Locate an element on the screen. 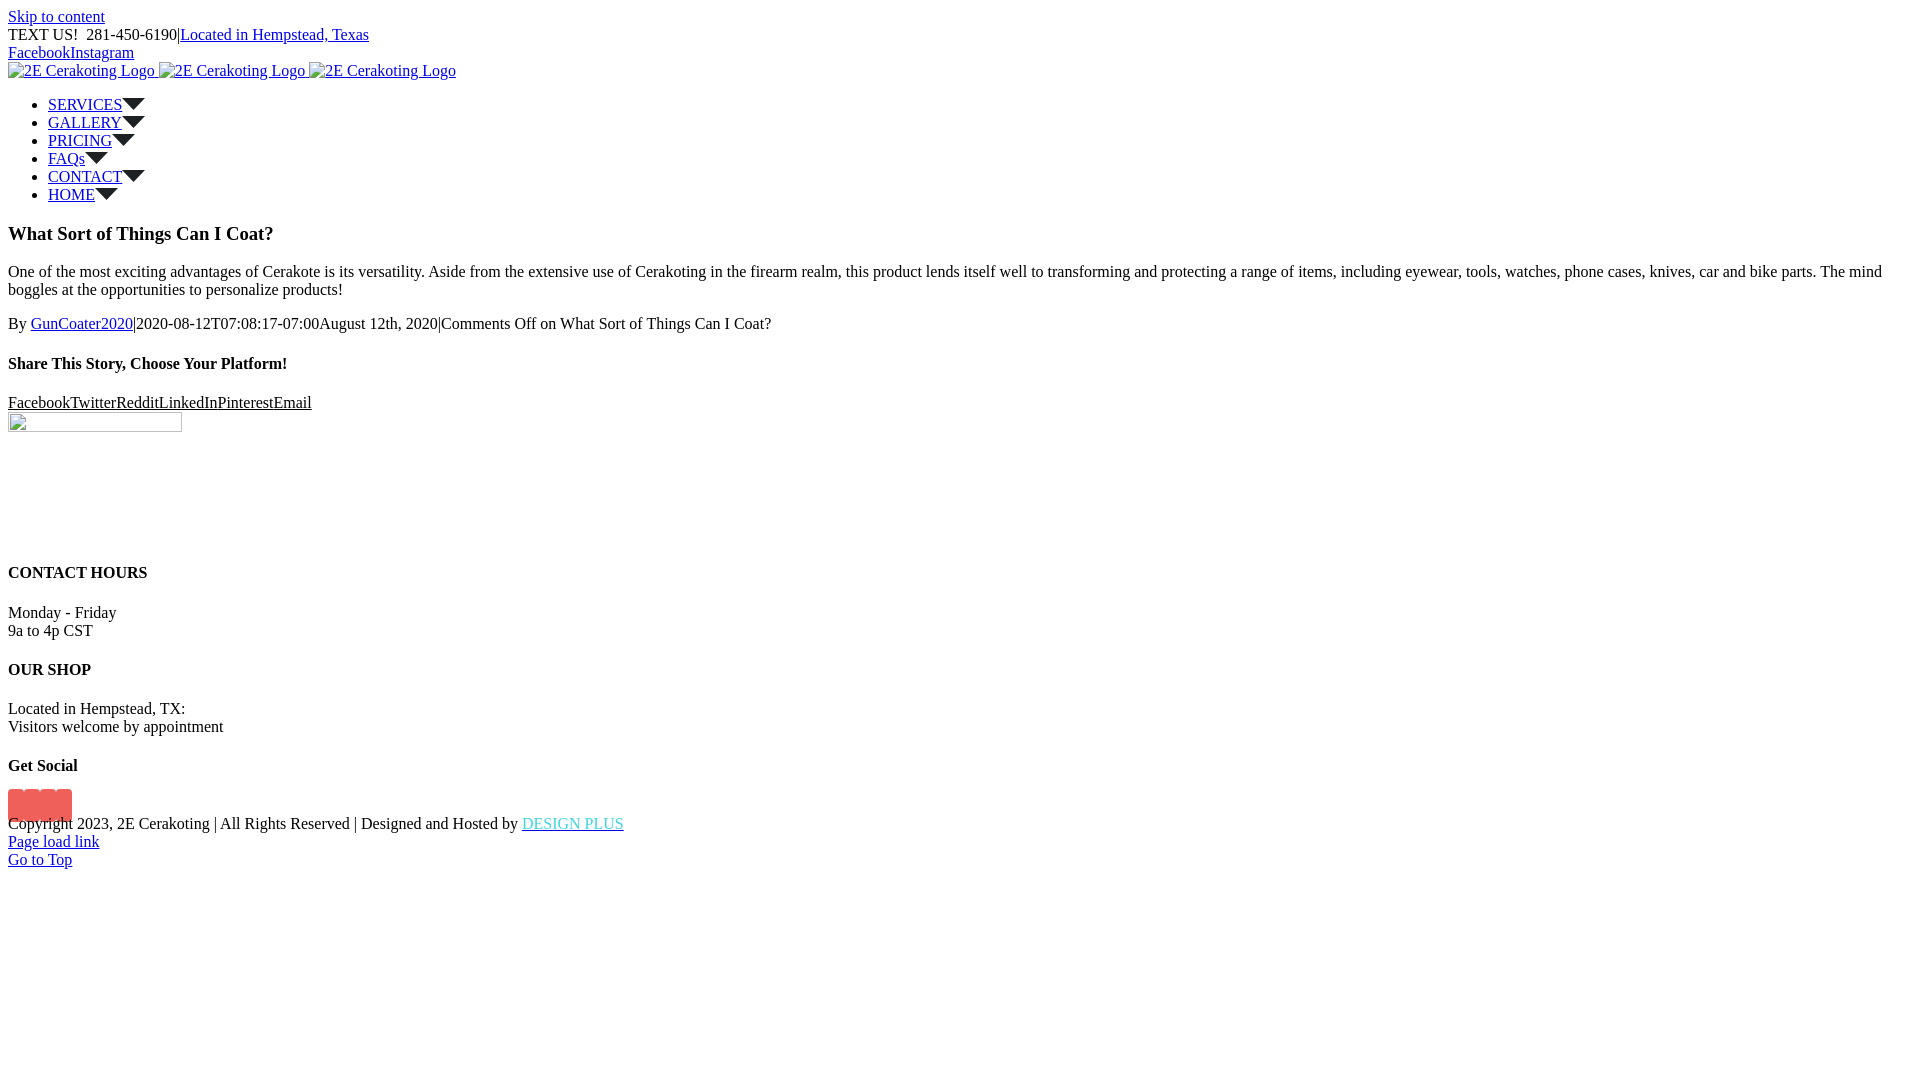  DESIGN PLUS is located at coordinates (573, 824).